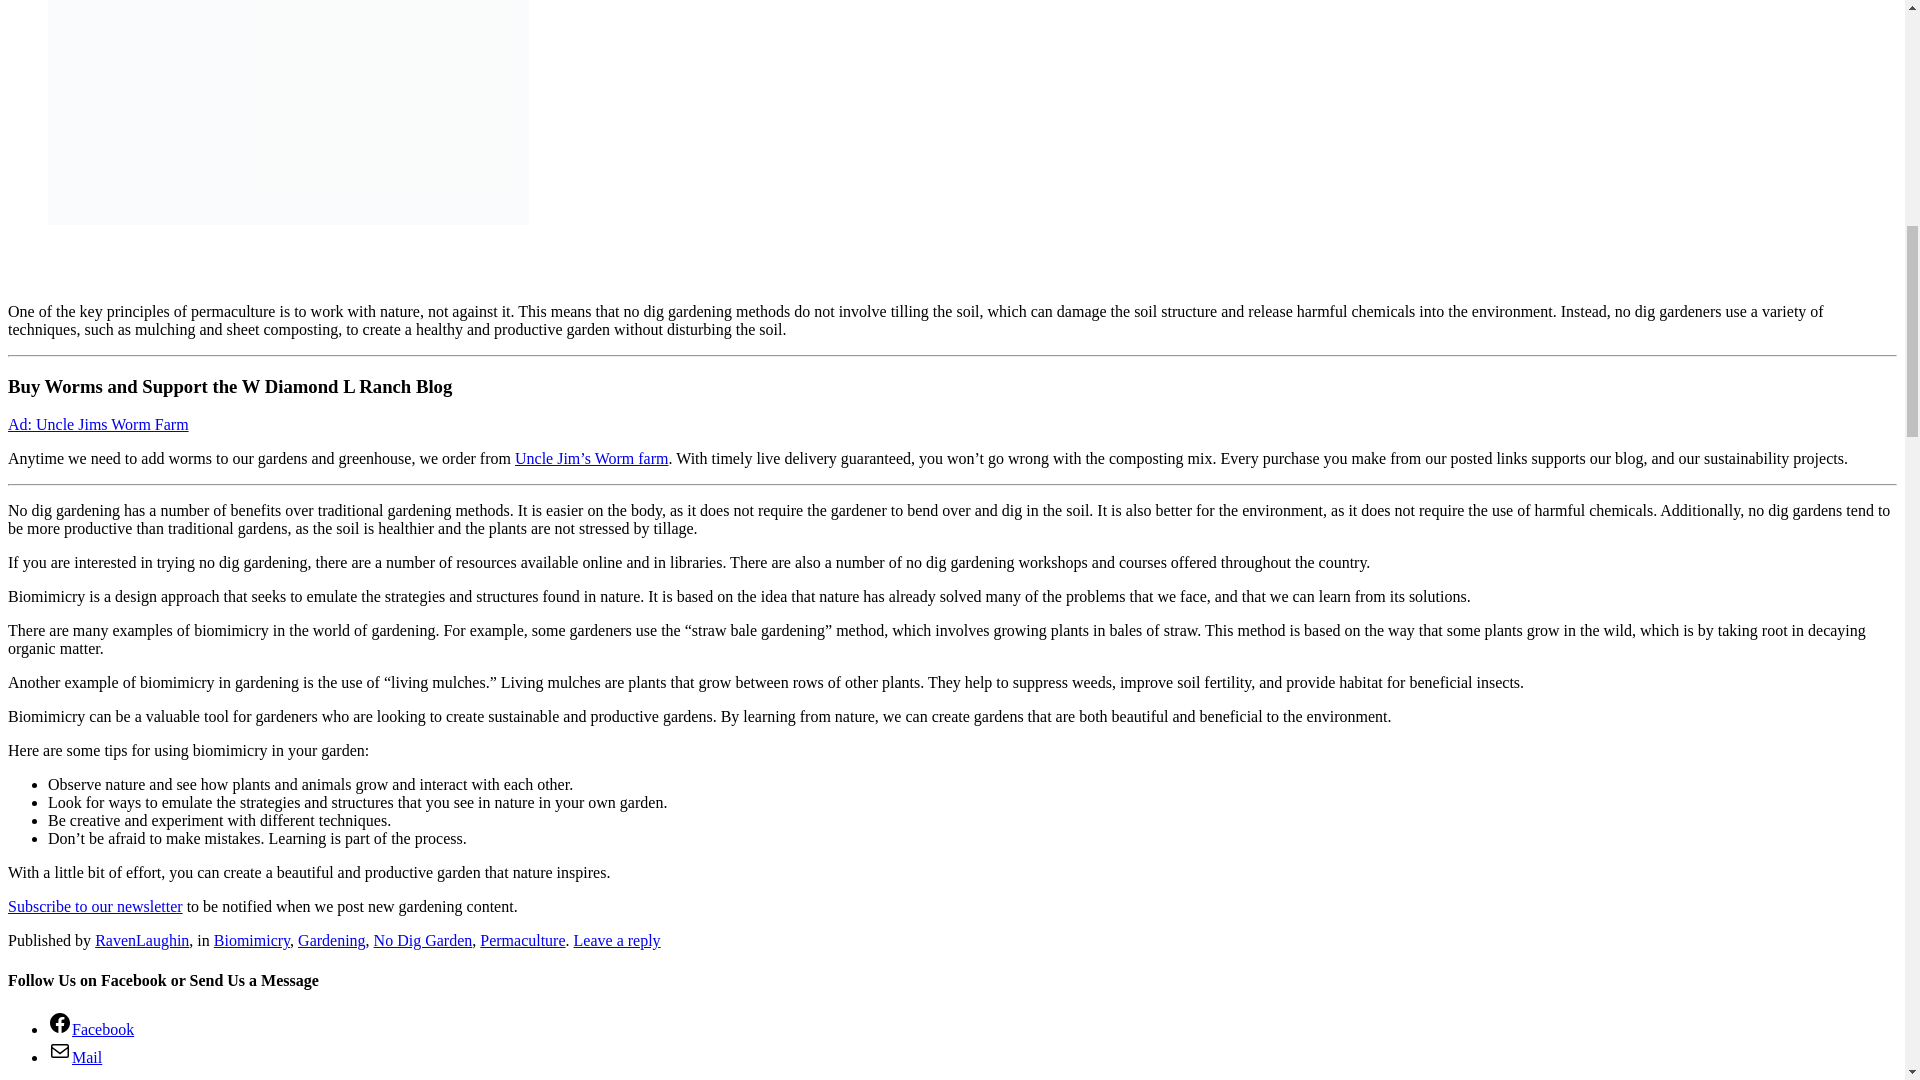 This screenshot has height=1080, width=1920. I want to click on Permaculture, so click(522, 940).